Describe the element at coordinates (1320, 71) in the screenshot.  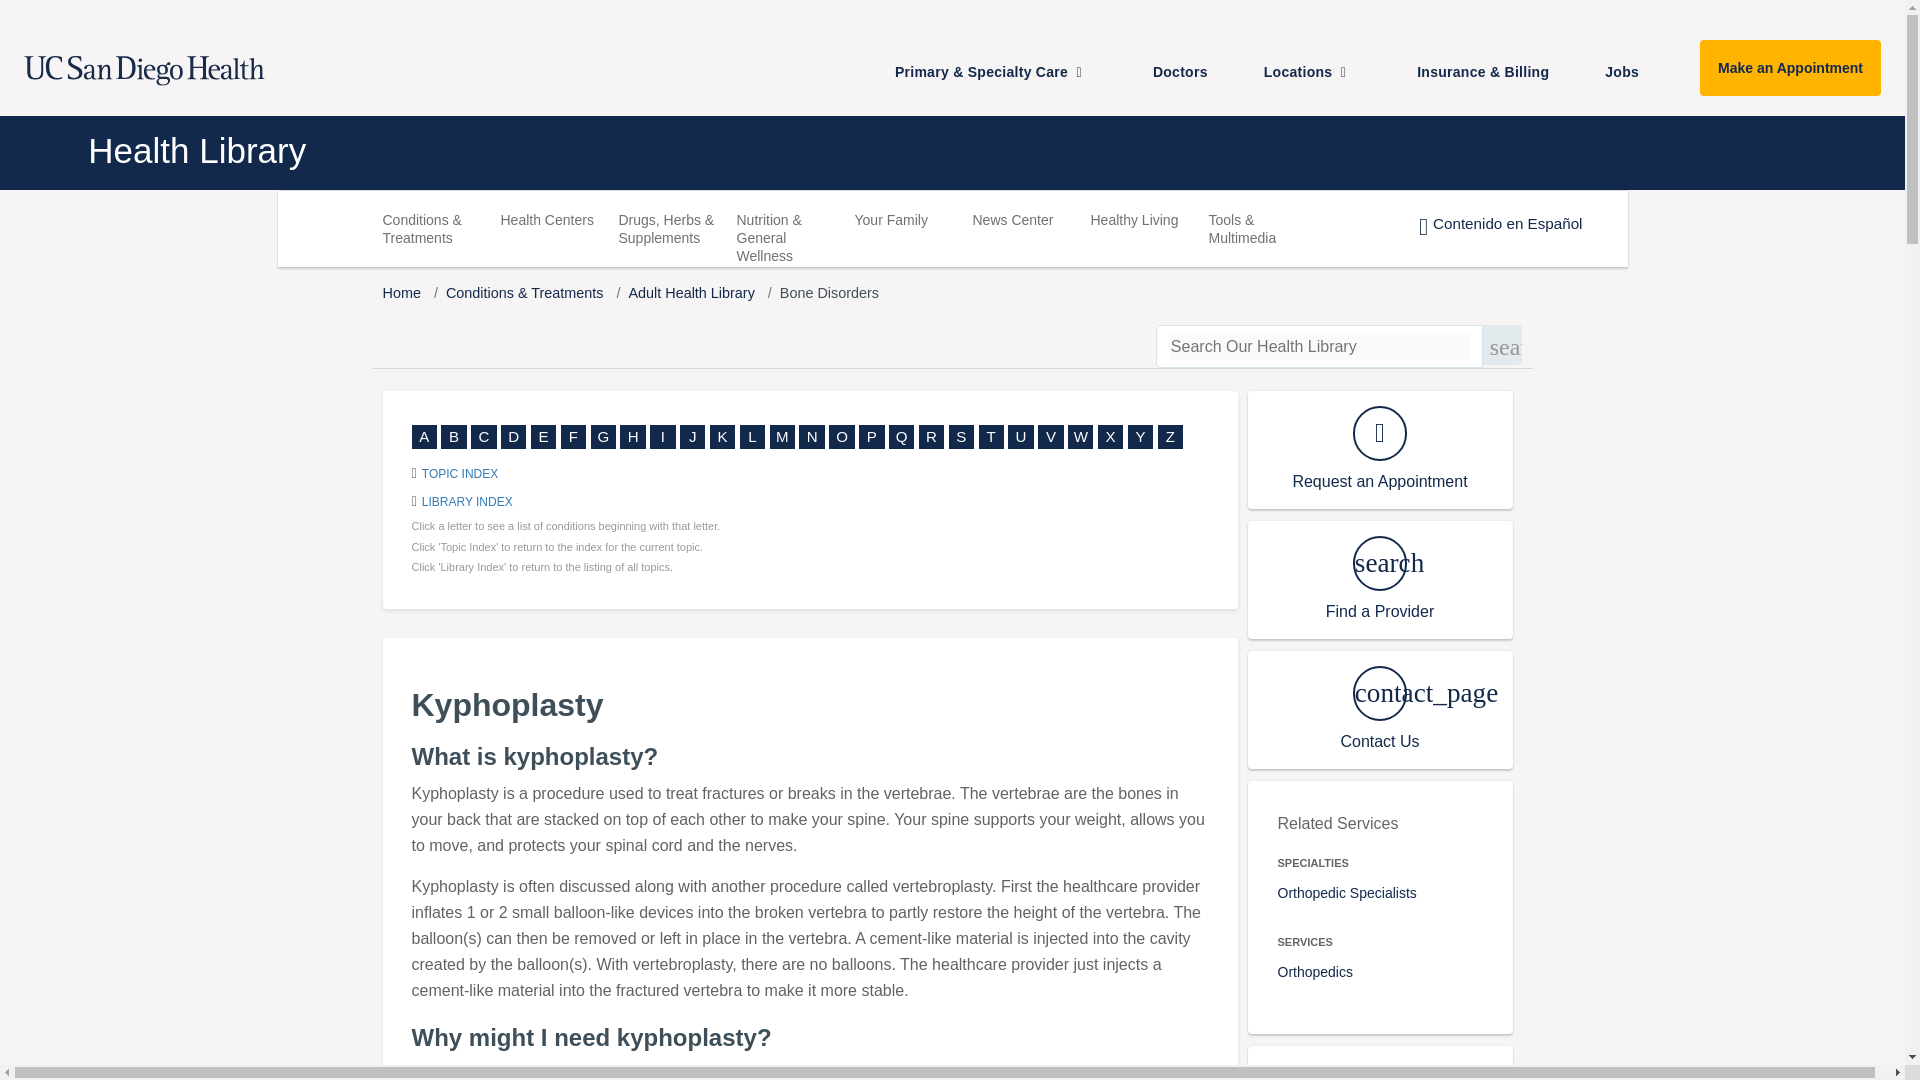
I see `Locations  ` at that location.